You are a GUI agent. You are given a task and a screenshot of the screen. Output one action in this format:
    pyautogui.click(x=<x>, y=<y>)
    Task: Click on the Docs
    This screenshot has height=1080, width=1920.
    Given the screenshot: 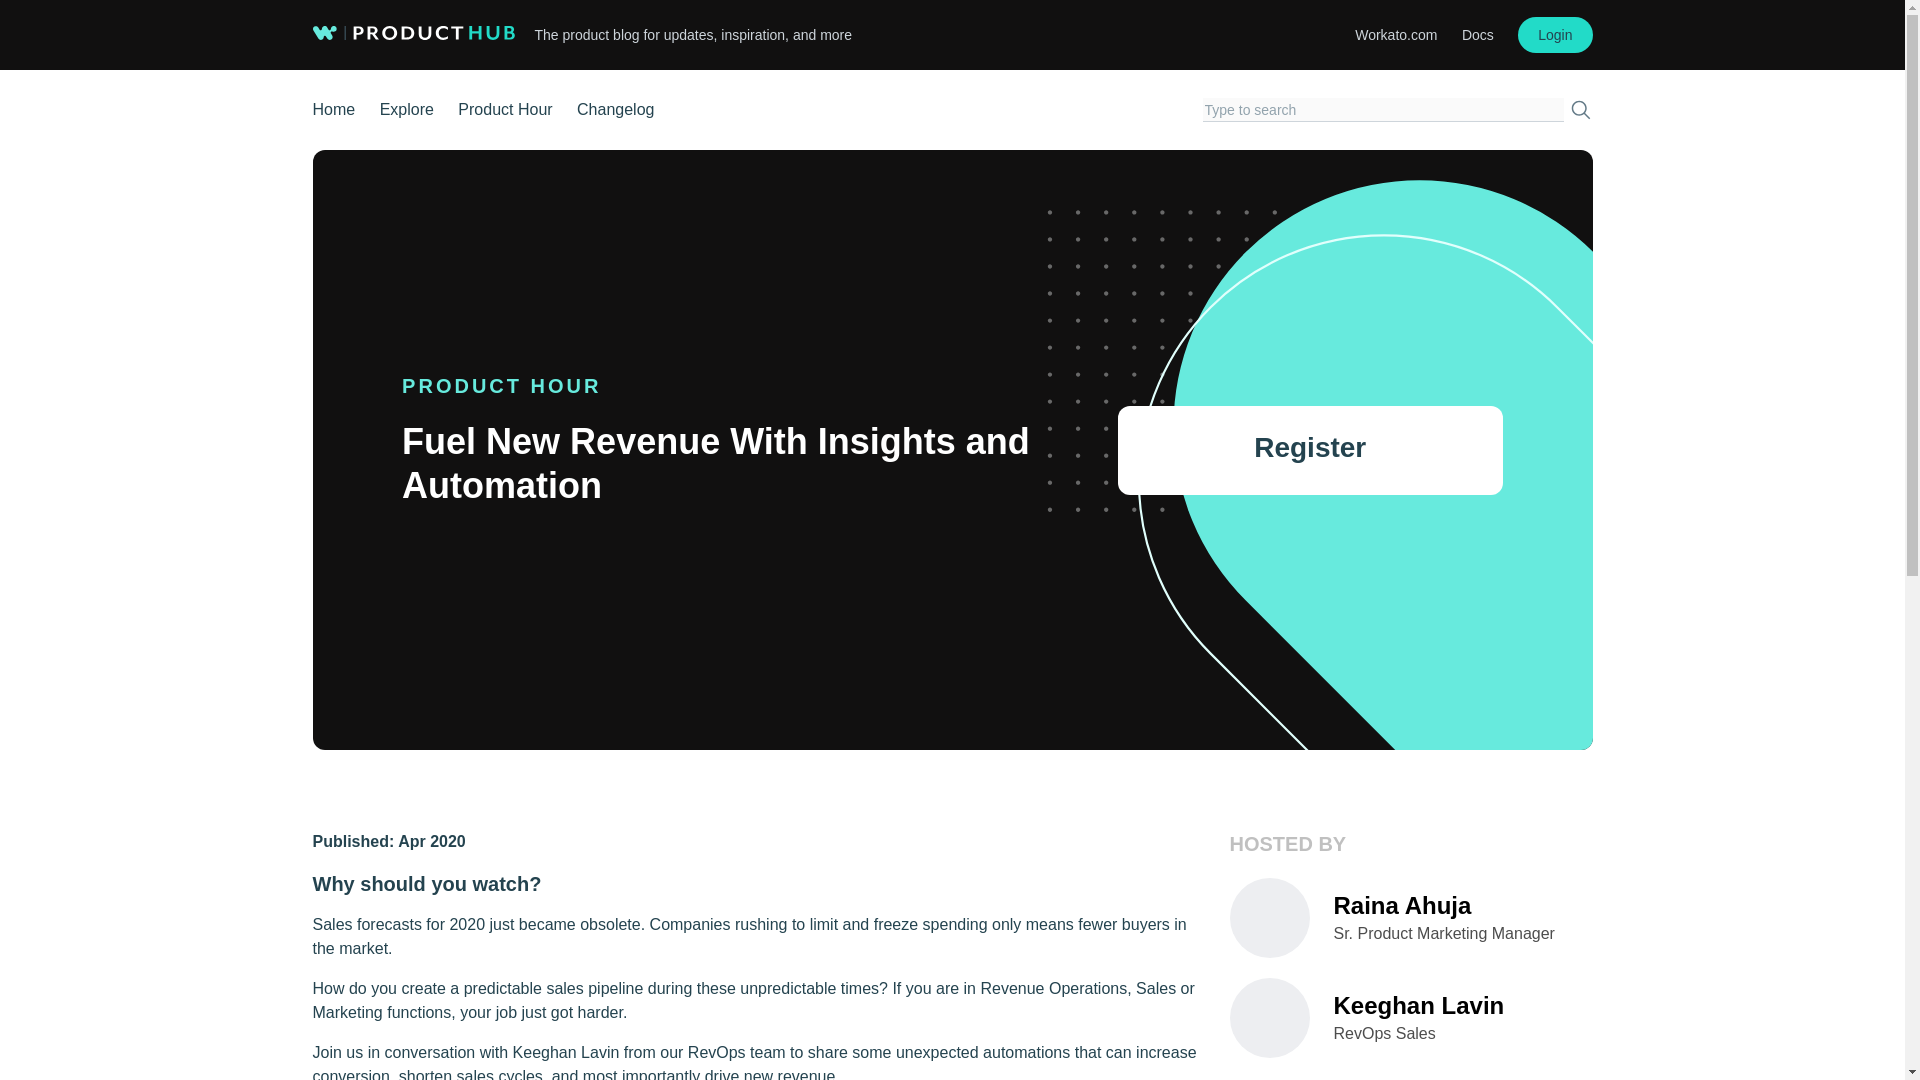 What is the action you would take?
    pyautogui.click(x=1477, y=35)
    